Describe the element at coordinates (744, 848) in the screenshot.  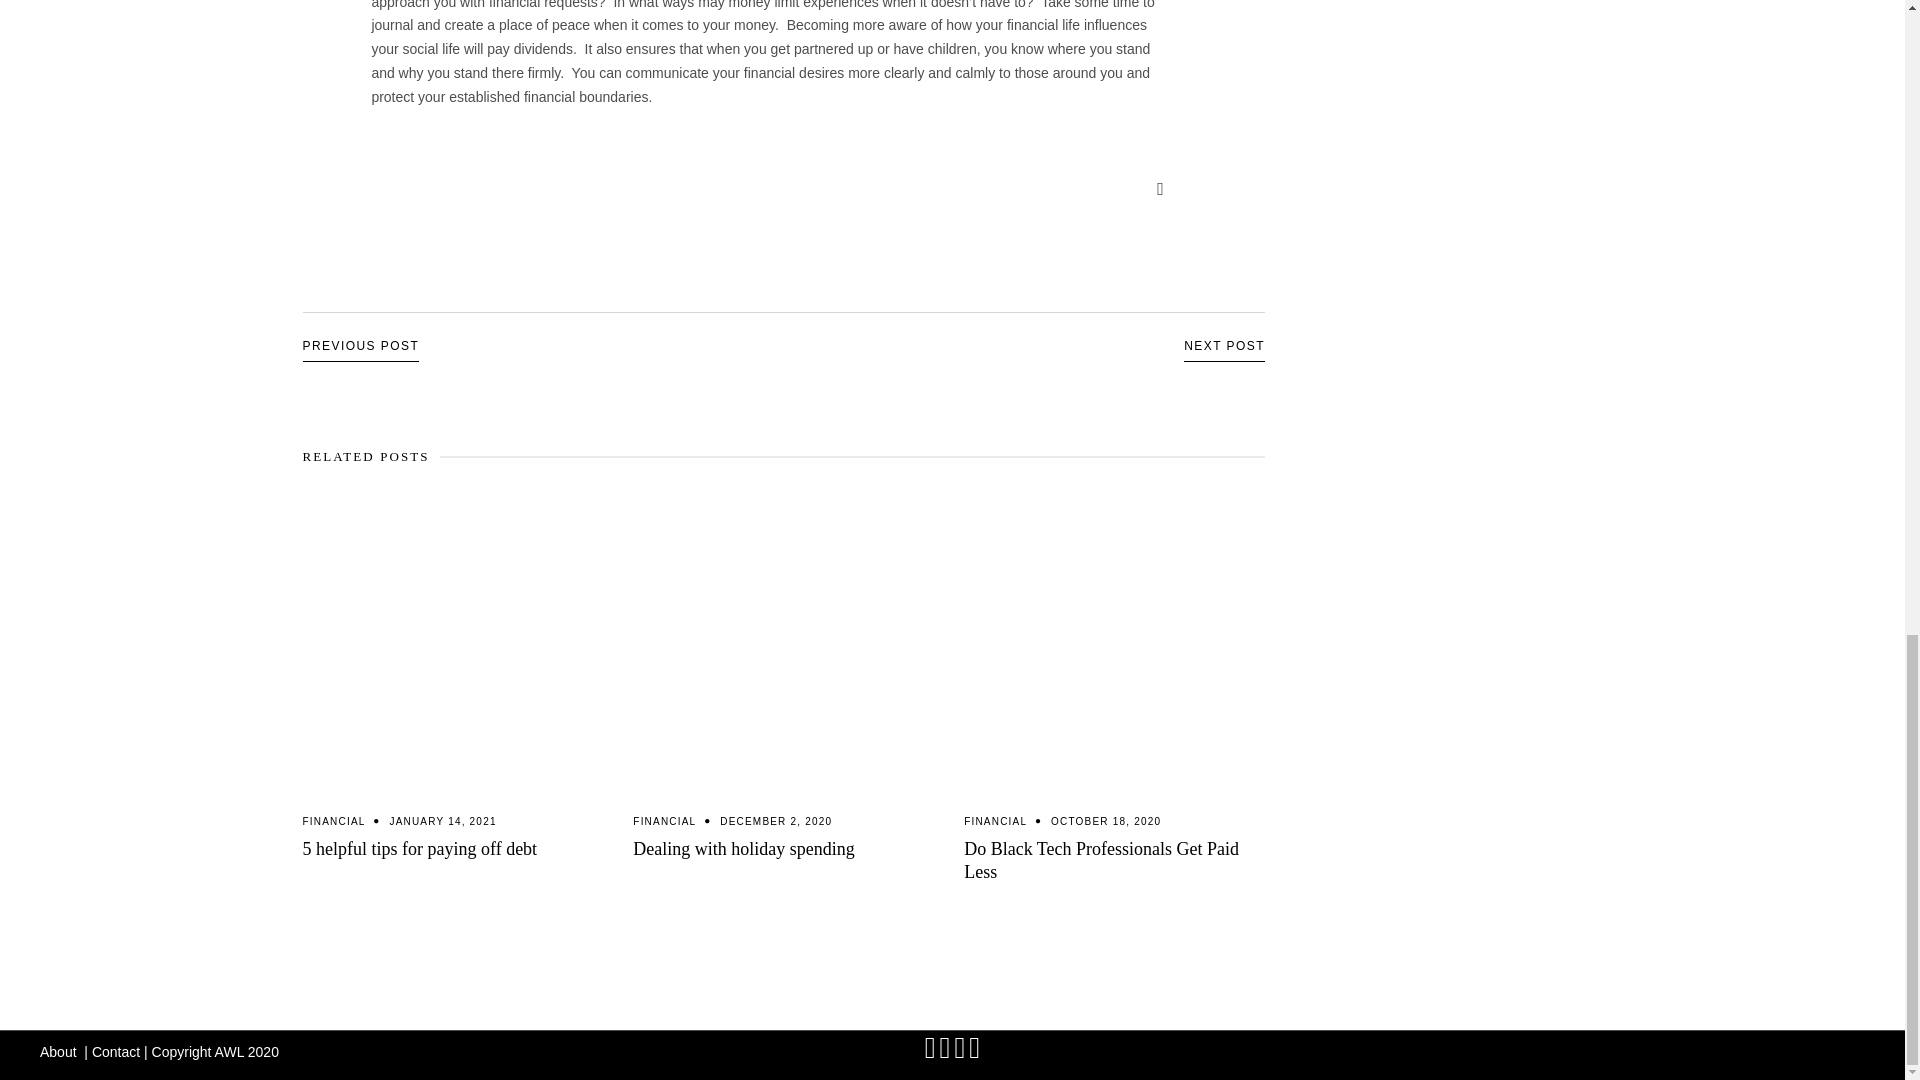
I see `Dealing with holiday spending` at that location.